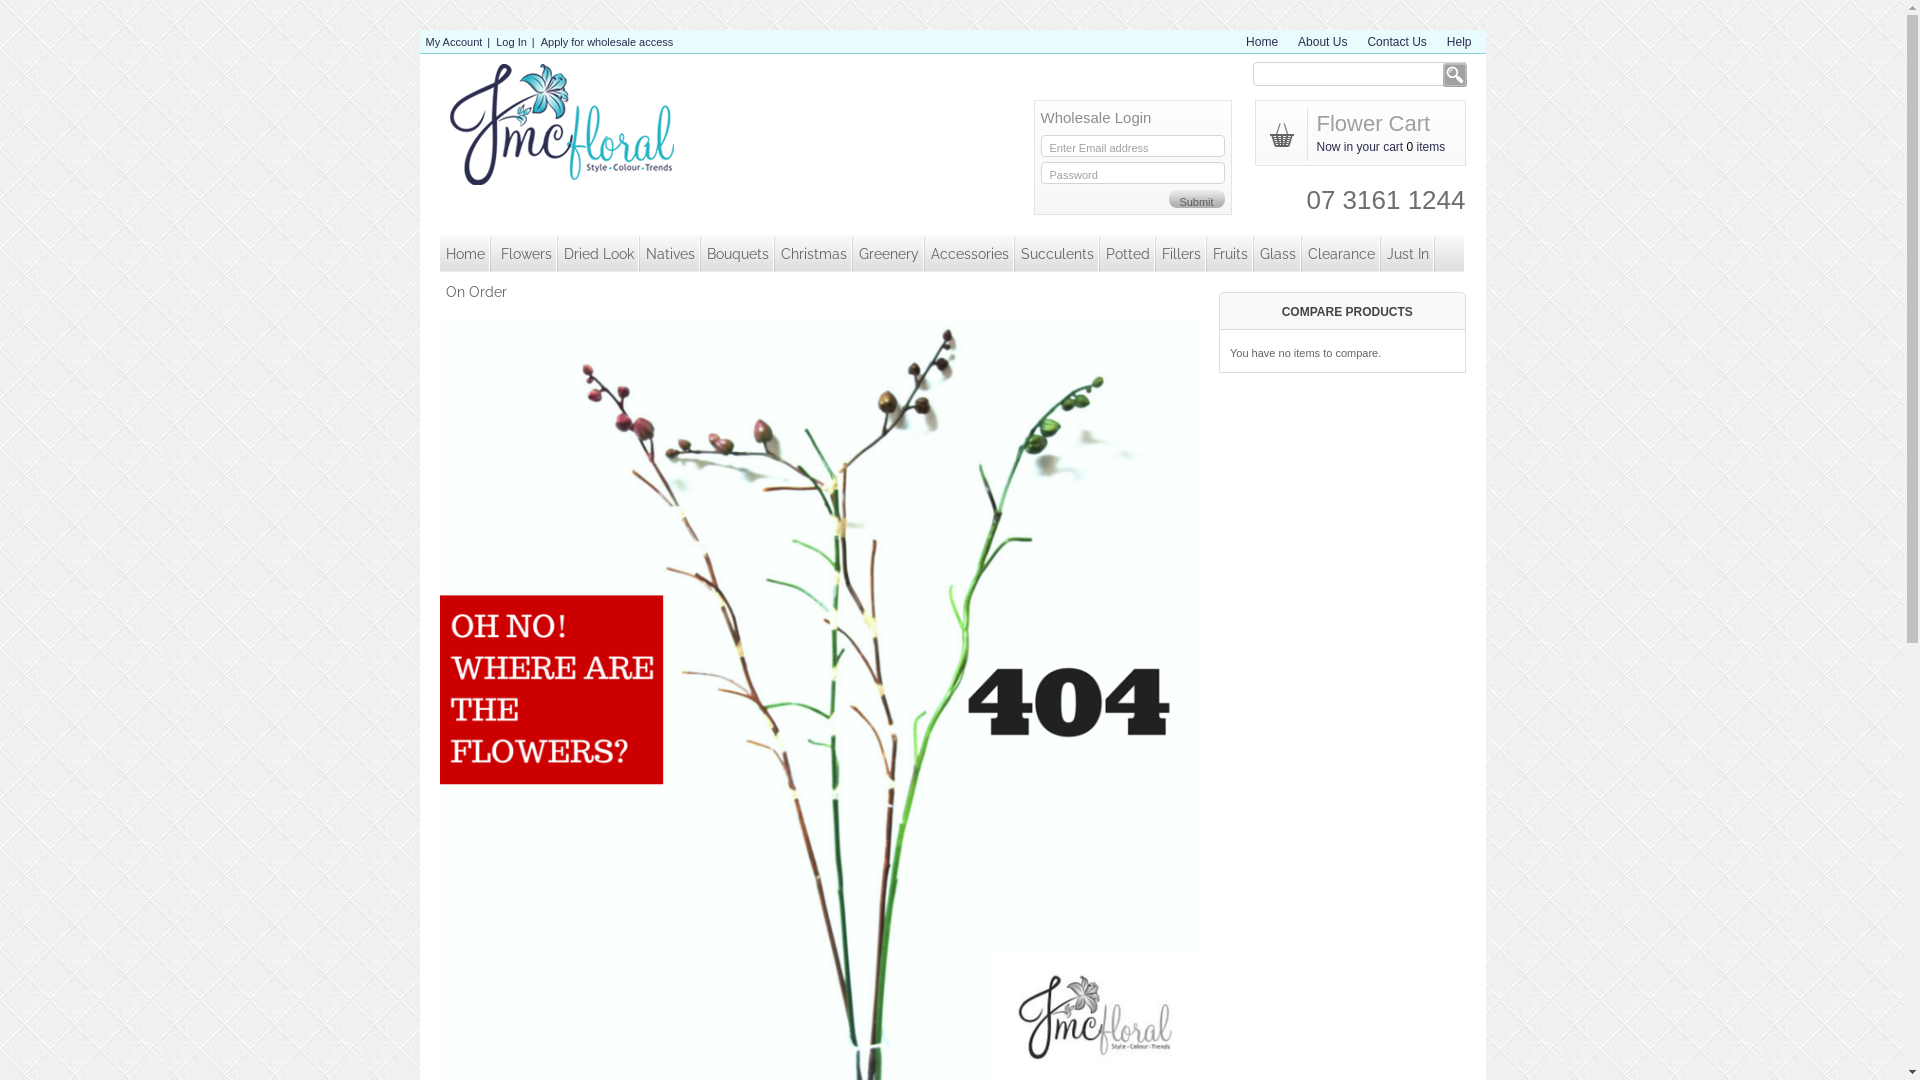 The height and width of the screenshot is (1080, 1920). Describe the element at coordinates (1196, 206) in the screenshot. I see `Submit` at that location.